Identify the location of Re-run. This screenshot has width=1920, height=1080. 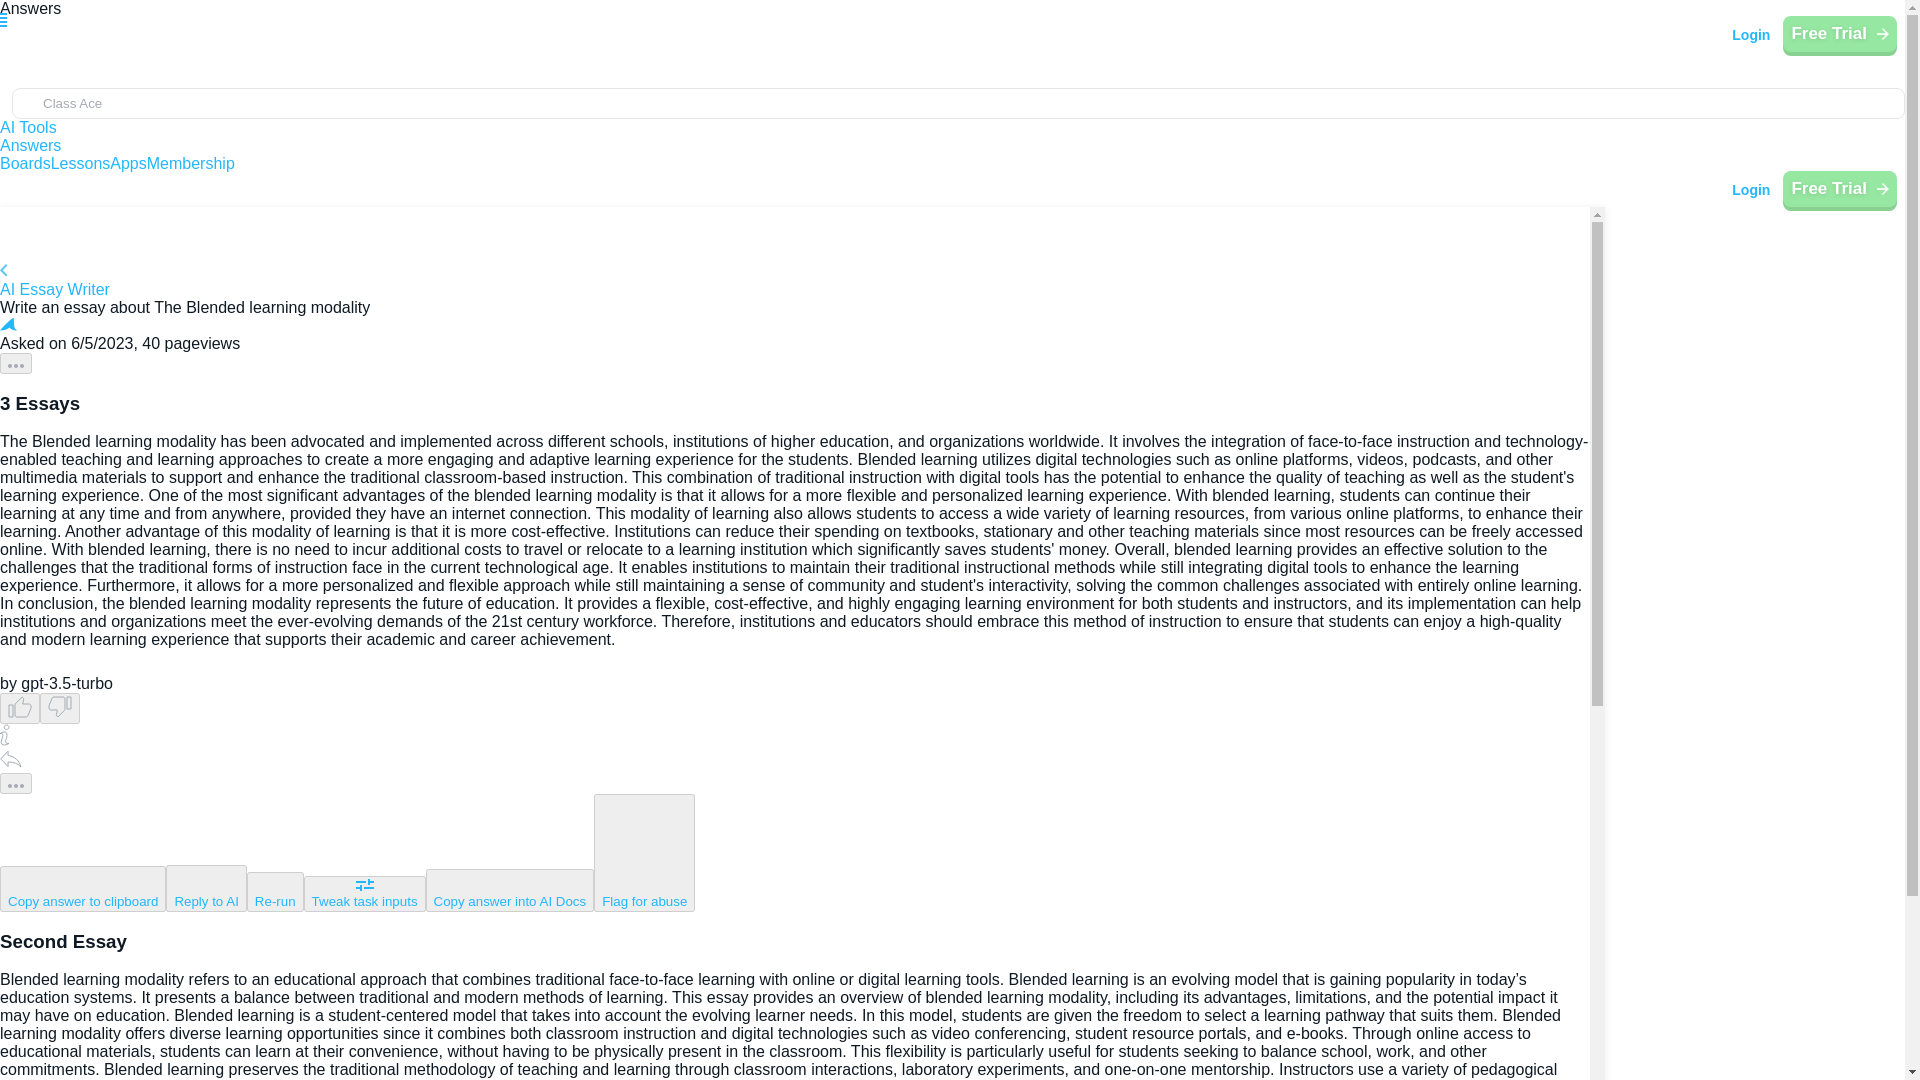
(275, 891).